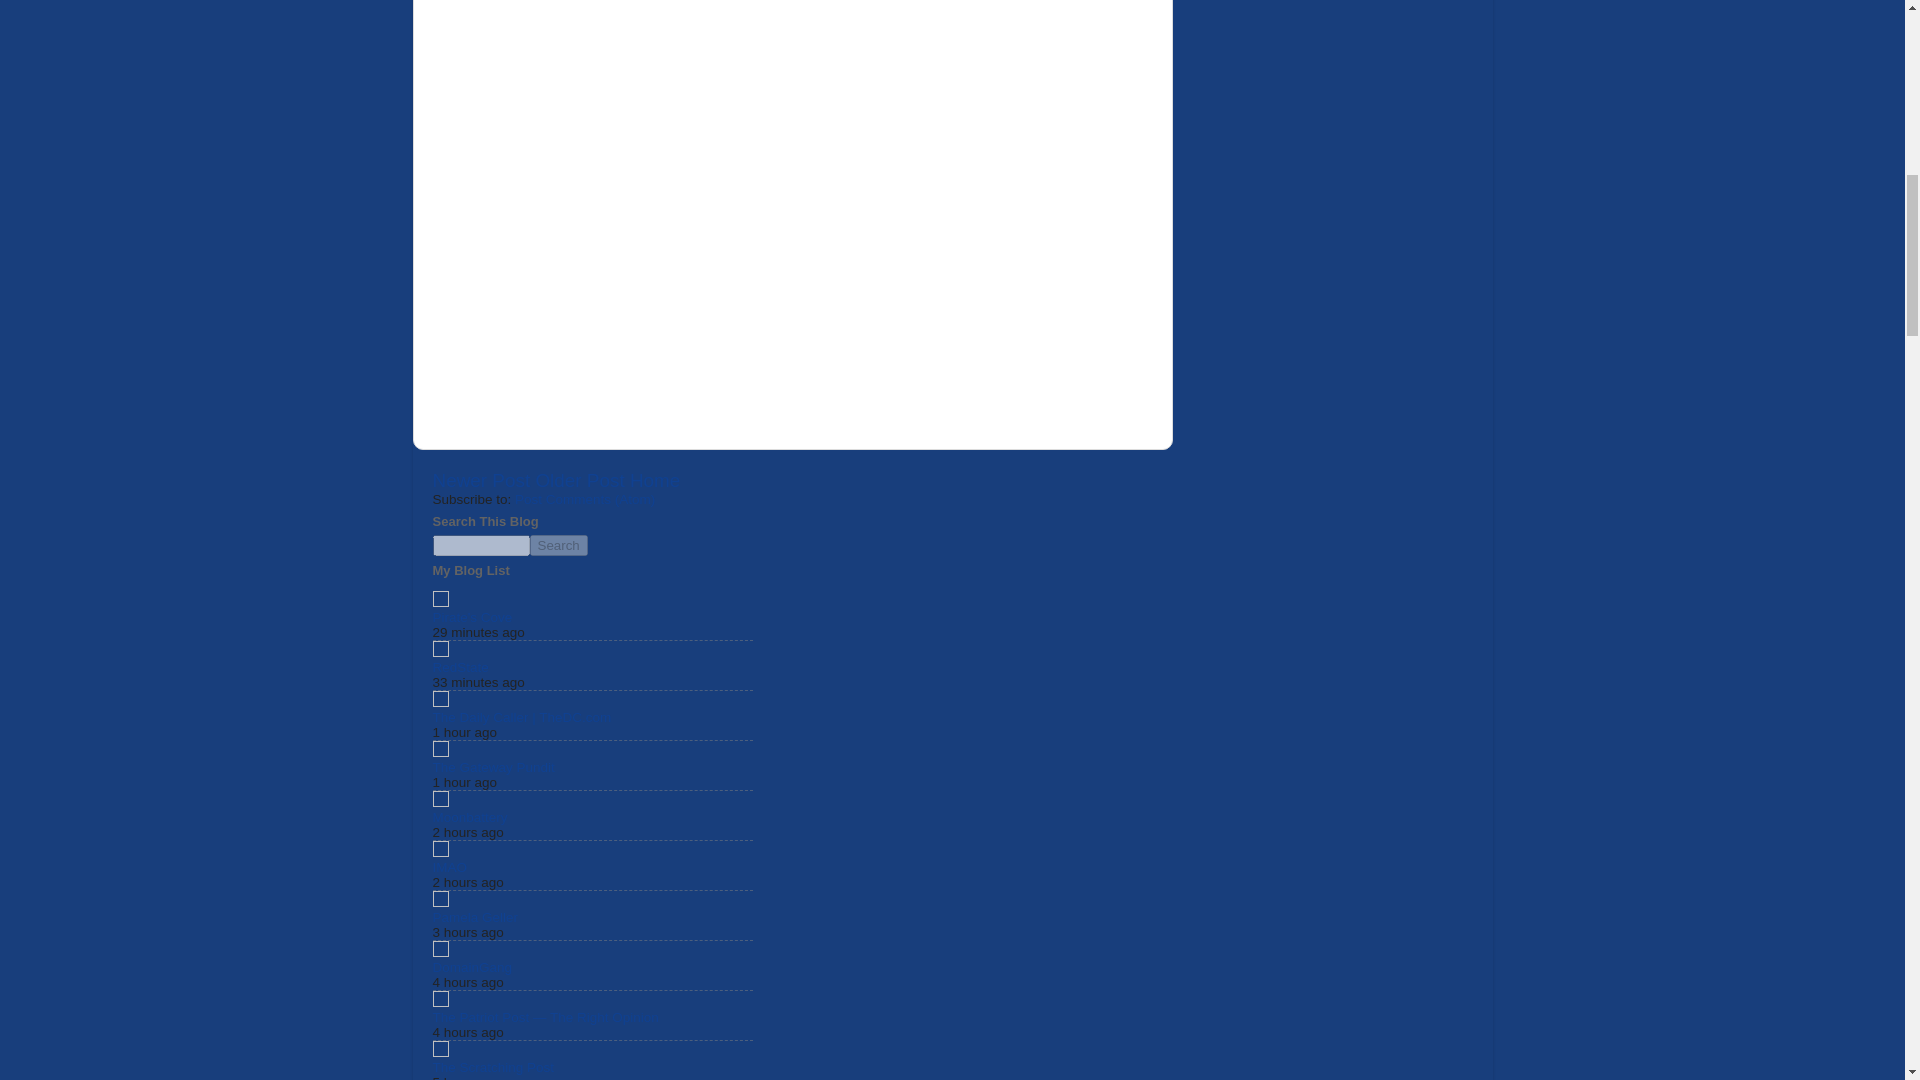  What do you see at coordinates (580, 480) in the screenshot?
I see `Older Post` at bounding box center [580, 480].